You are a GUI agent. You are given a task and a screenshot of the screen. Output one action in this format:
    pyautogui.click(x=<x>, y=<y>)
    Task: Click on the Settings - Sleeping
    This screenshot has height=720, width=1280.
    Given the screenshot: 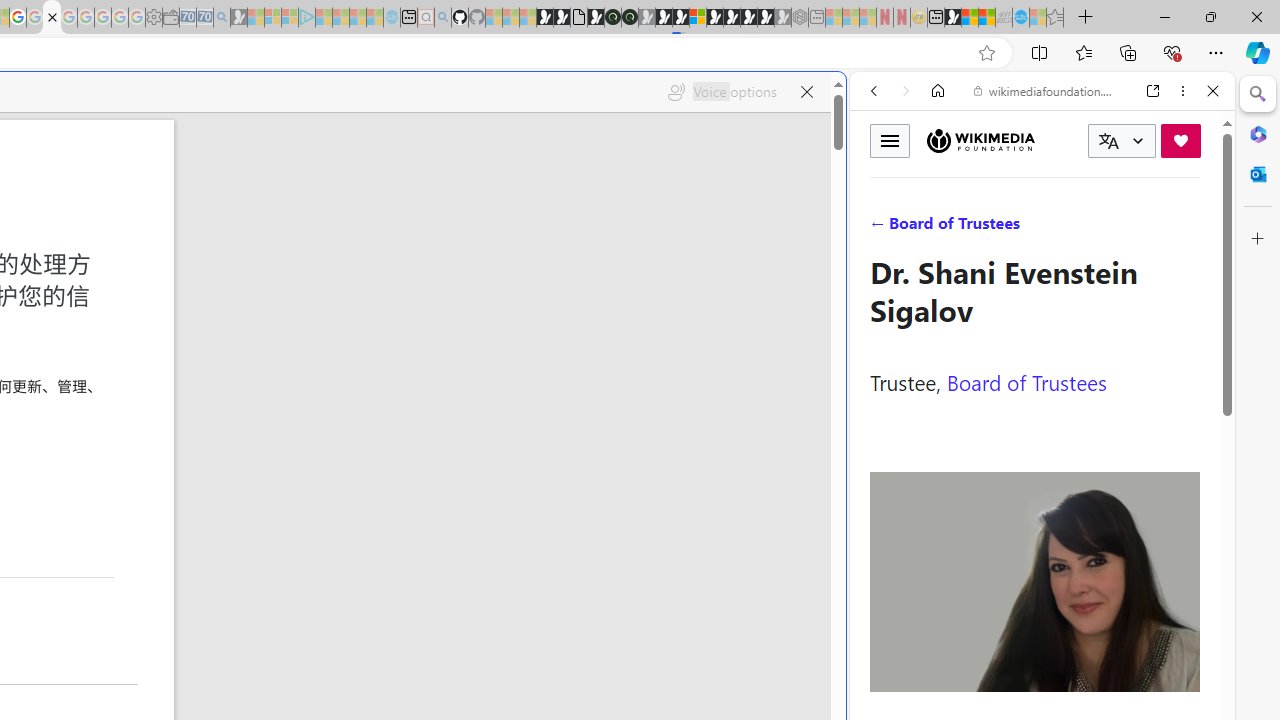 What is the action you would take?
    pyautogui.click(x=154, y=18)
    